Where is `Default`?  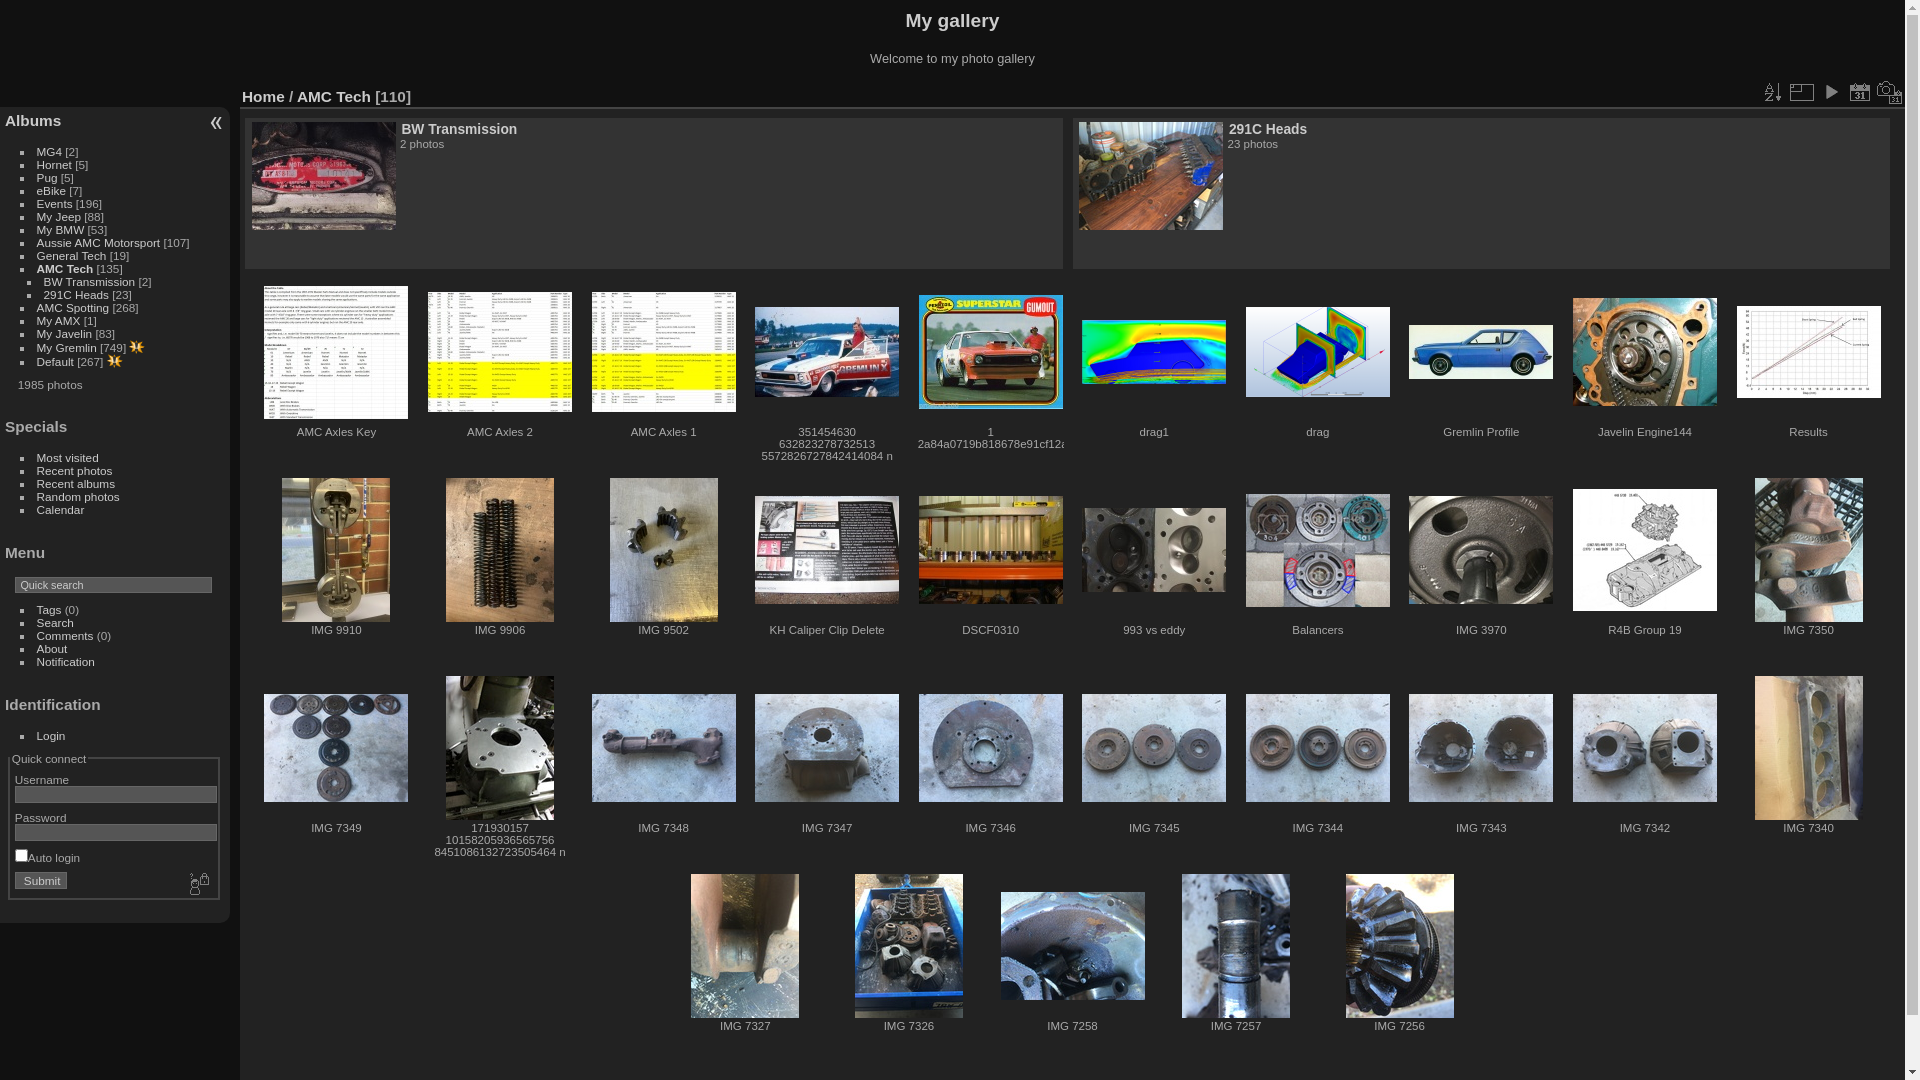
Default is located at coordinates (56, 362).